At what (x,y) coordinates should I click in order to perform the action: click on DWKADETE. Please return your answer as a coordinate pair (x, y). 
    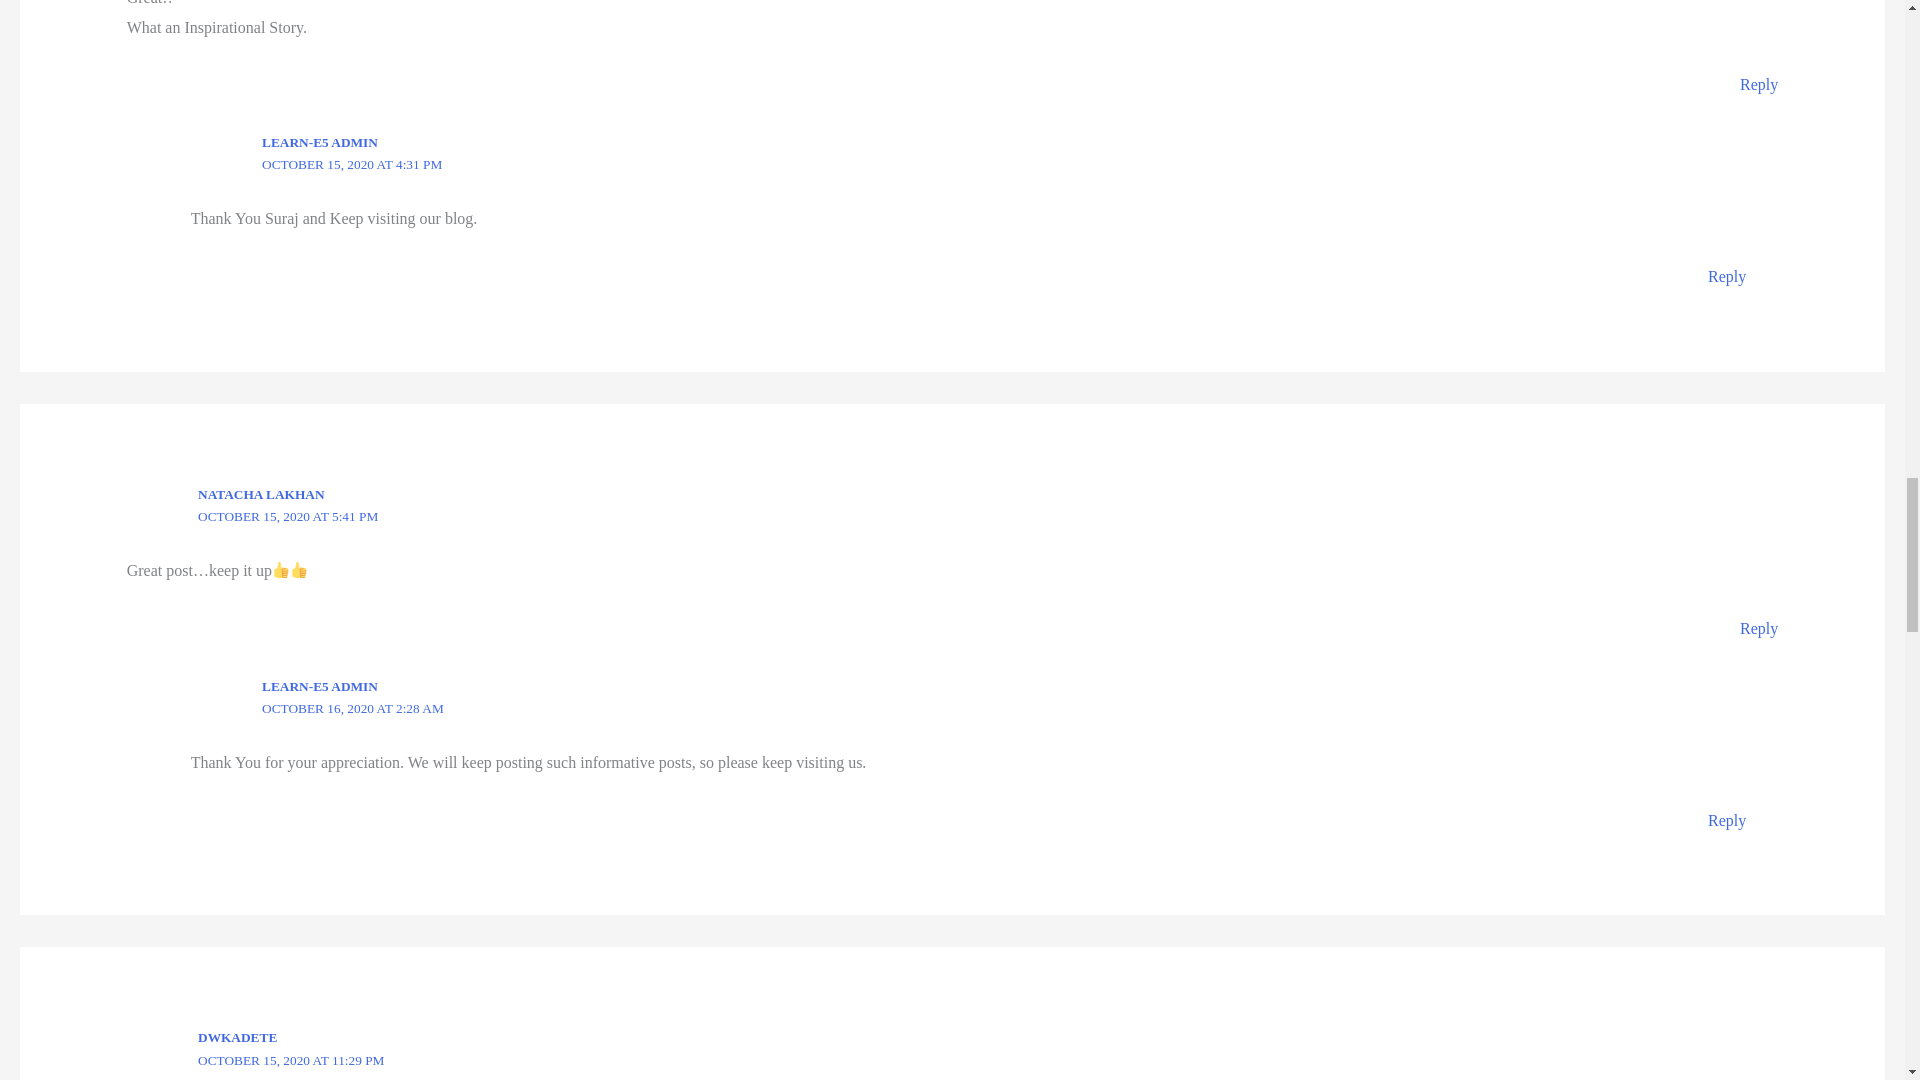
    Looking at the image, I should click on (236, 1038).